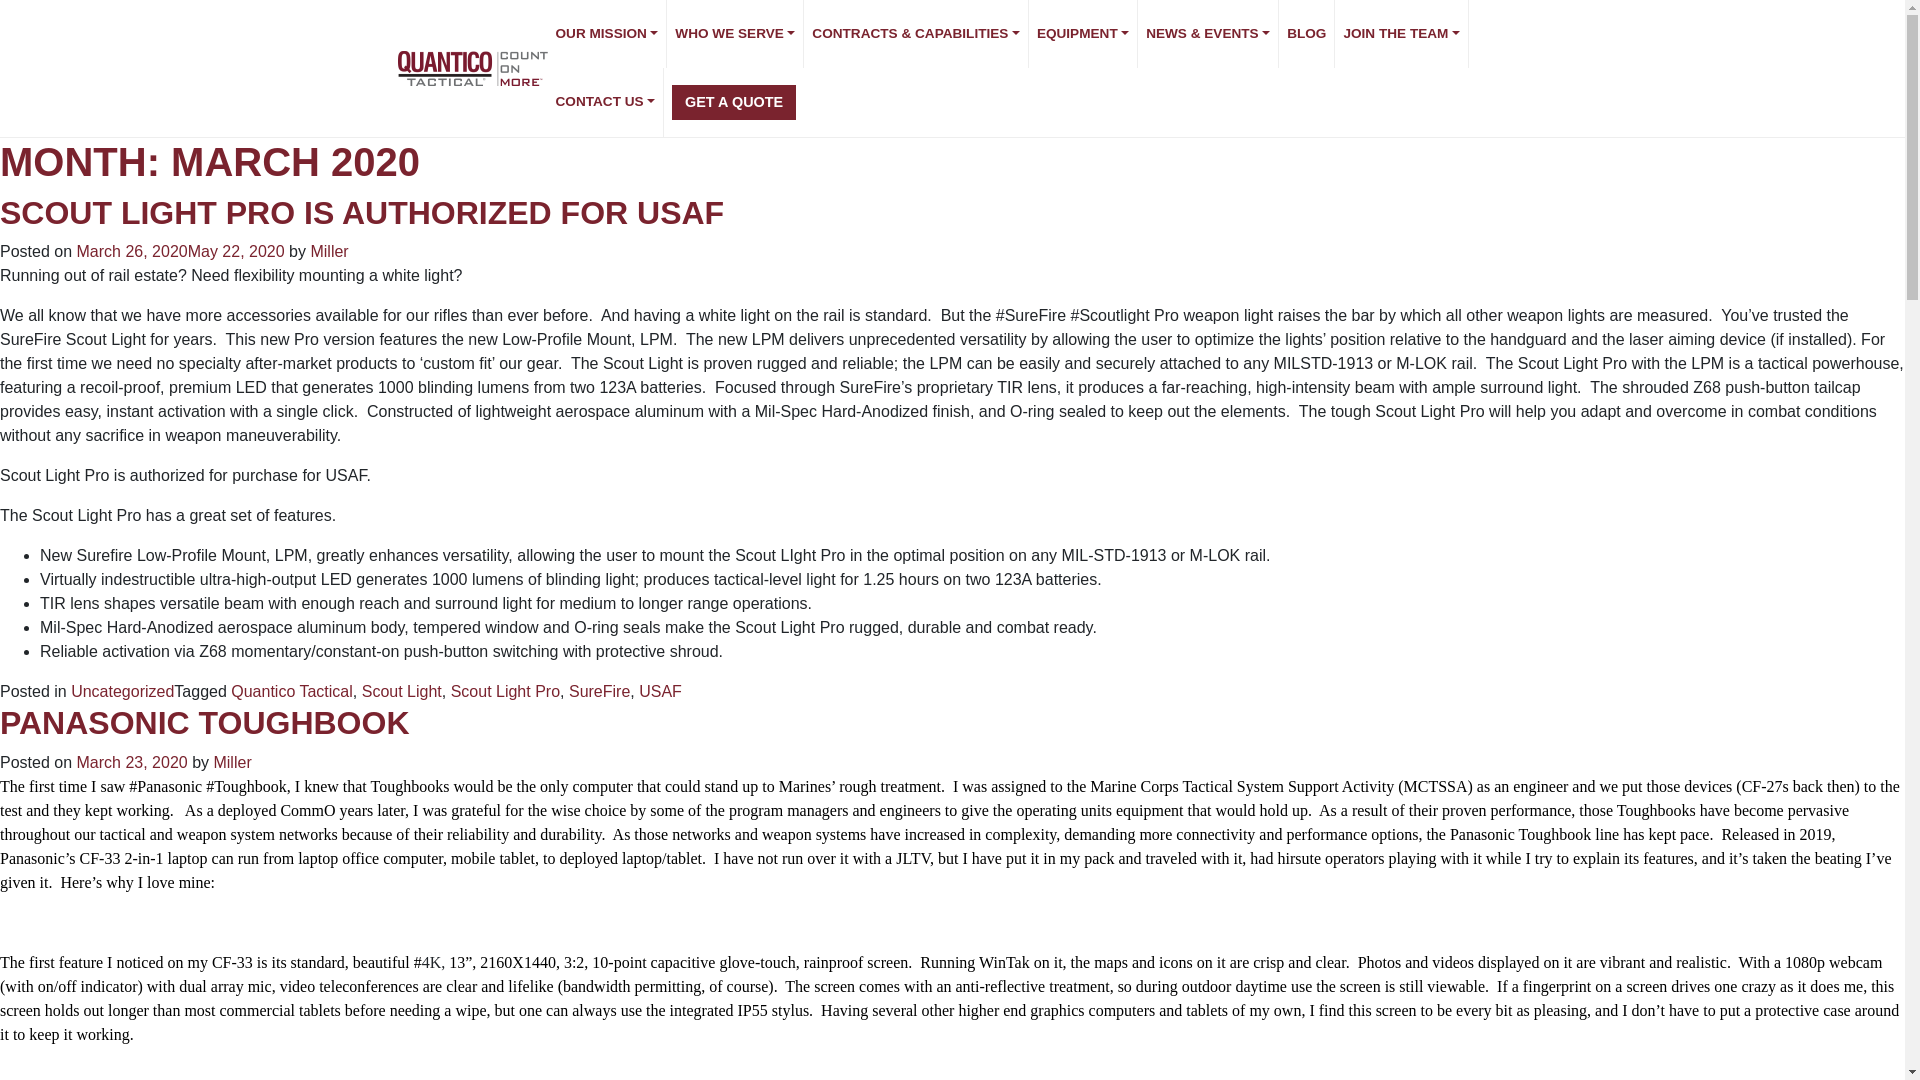  I want to click on CONTACT US, so click(606, 102).